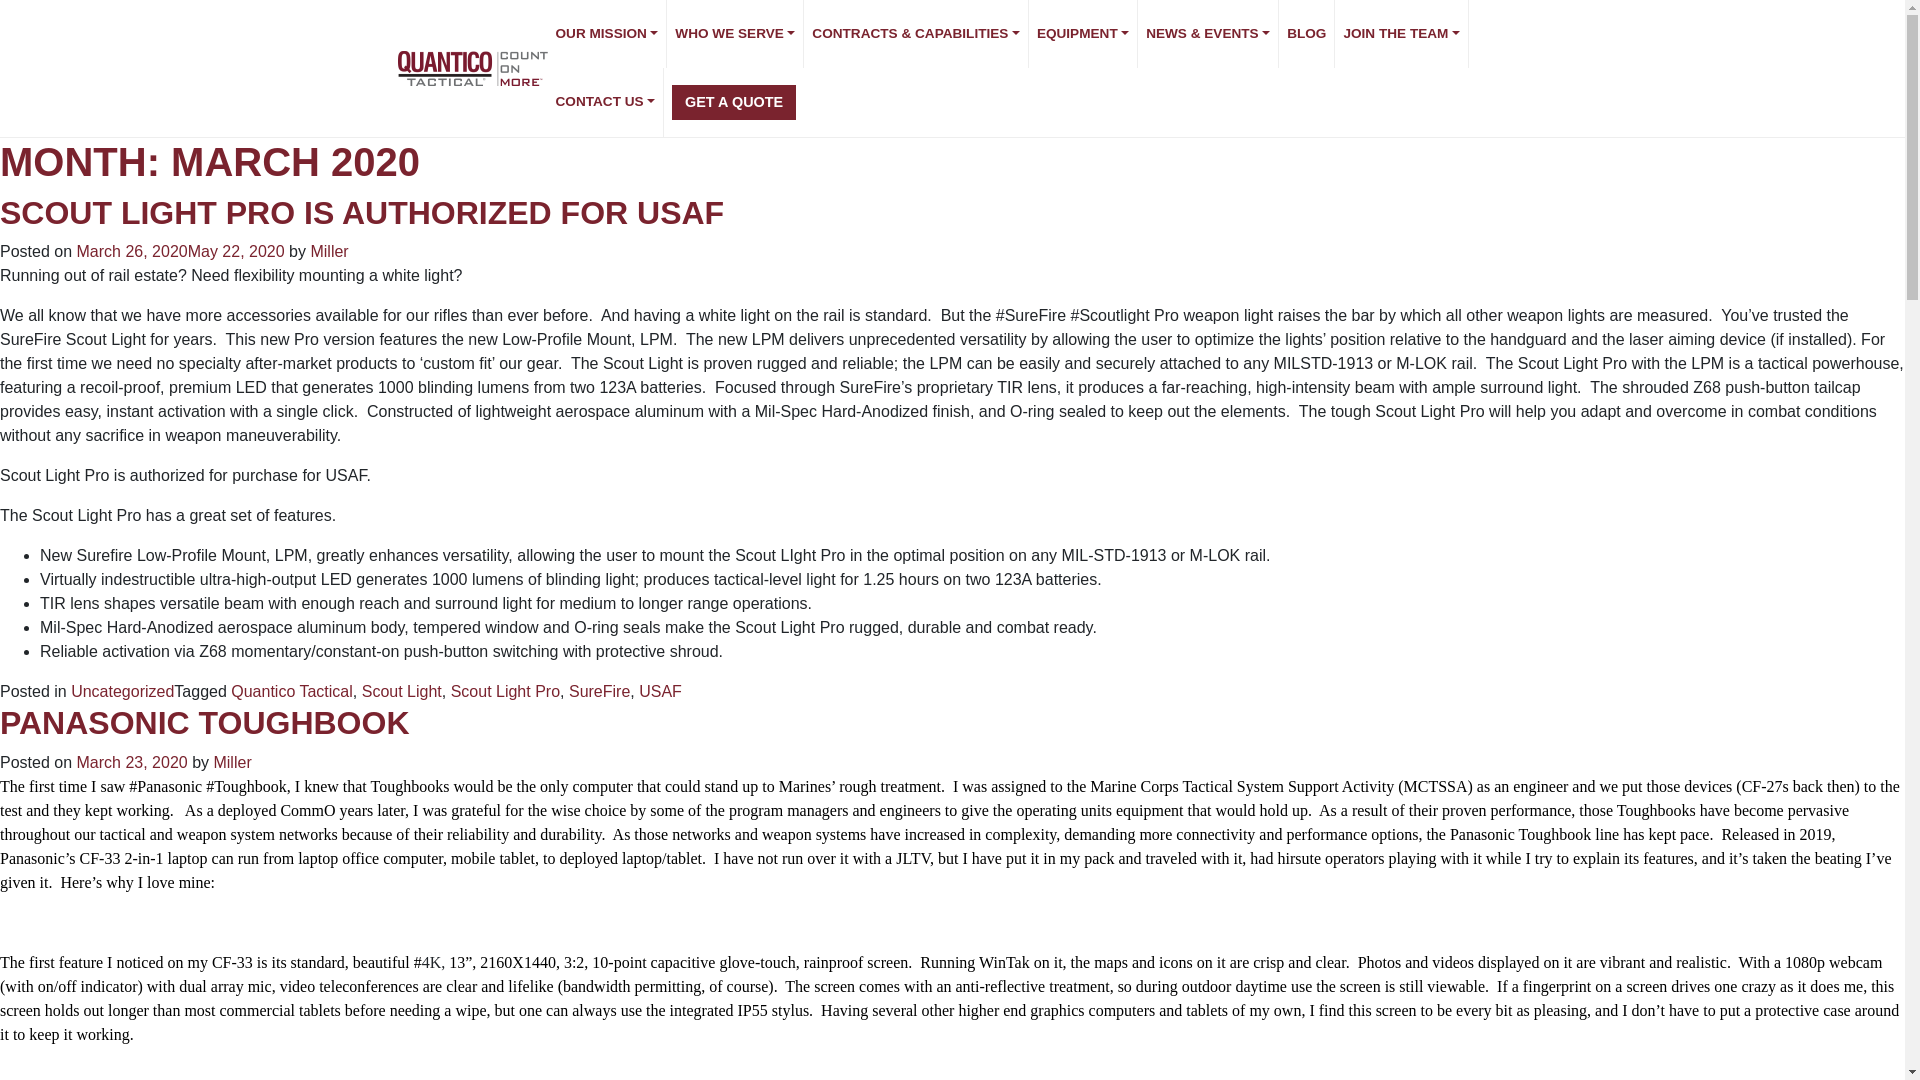  I want to click on CONTACT US, so click(606, 102).